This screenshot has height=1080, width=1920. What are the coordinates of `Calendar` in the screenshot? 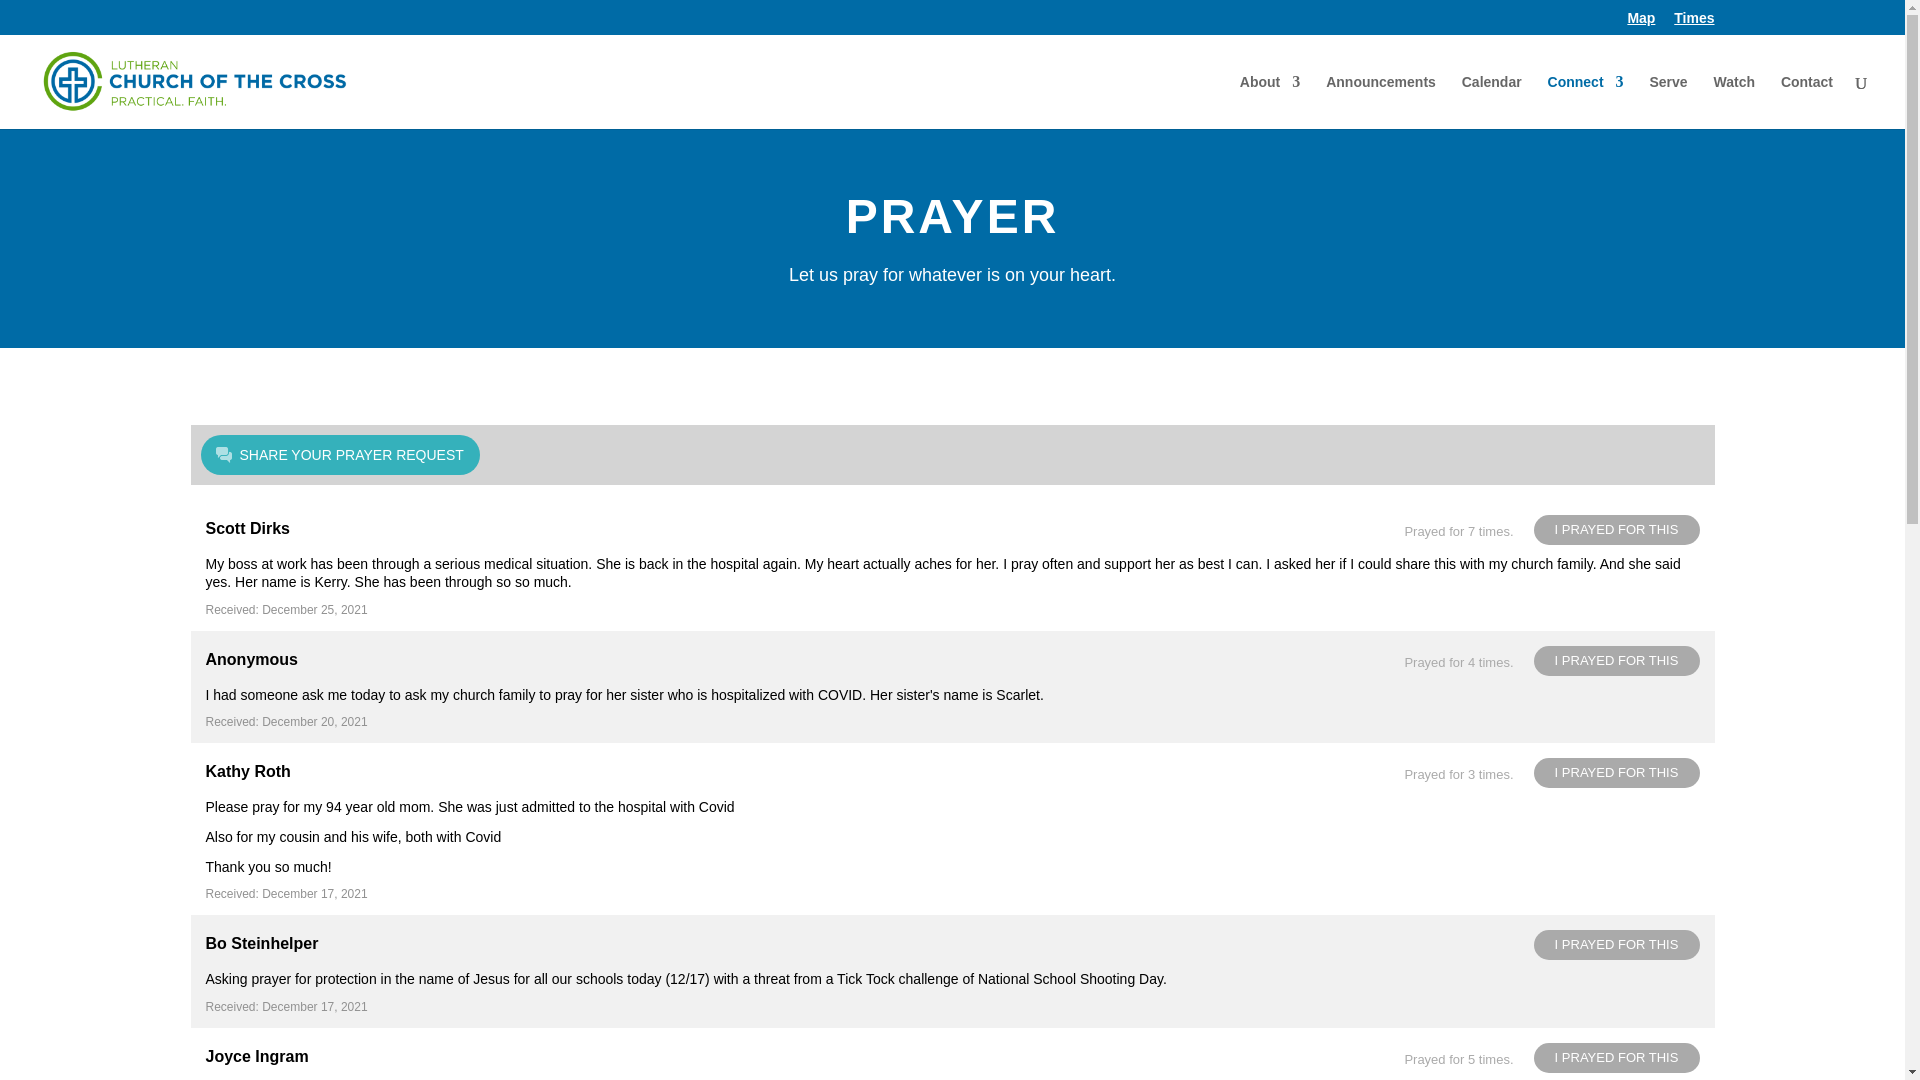 It's located at (1492, 101).